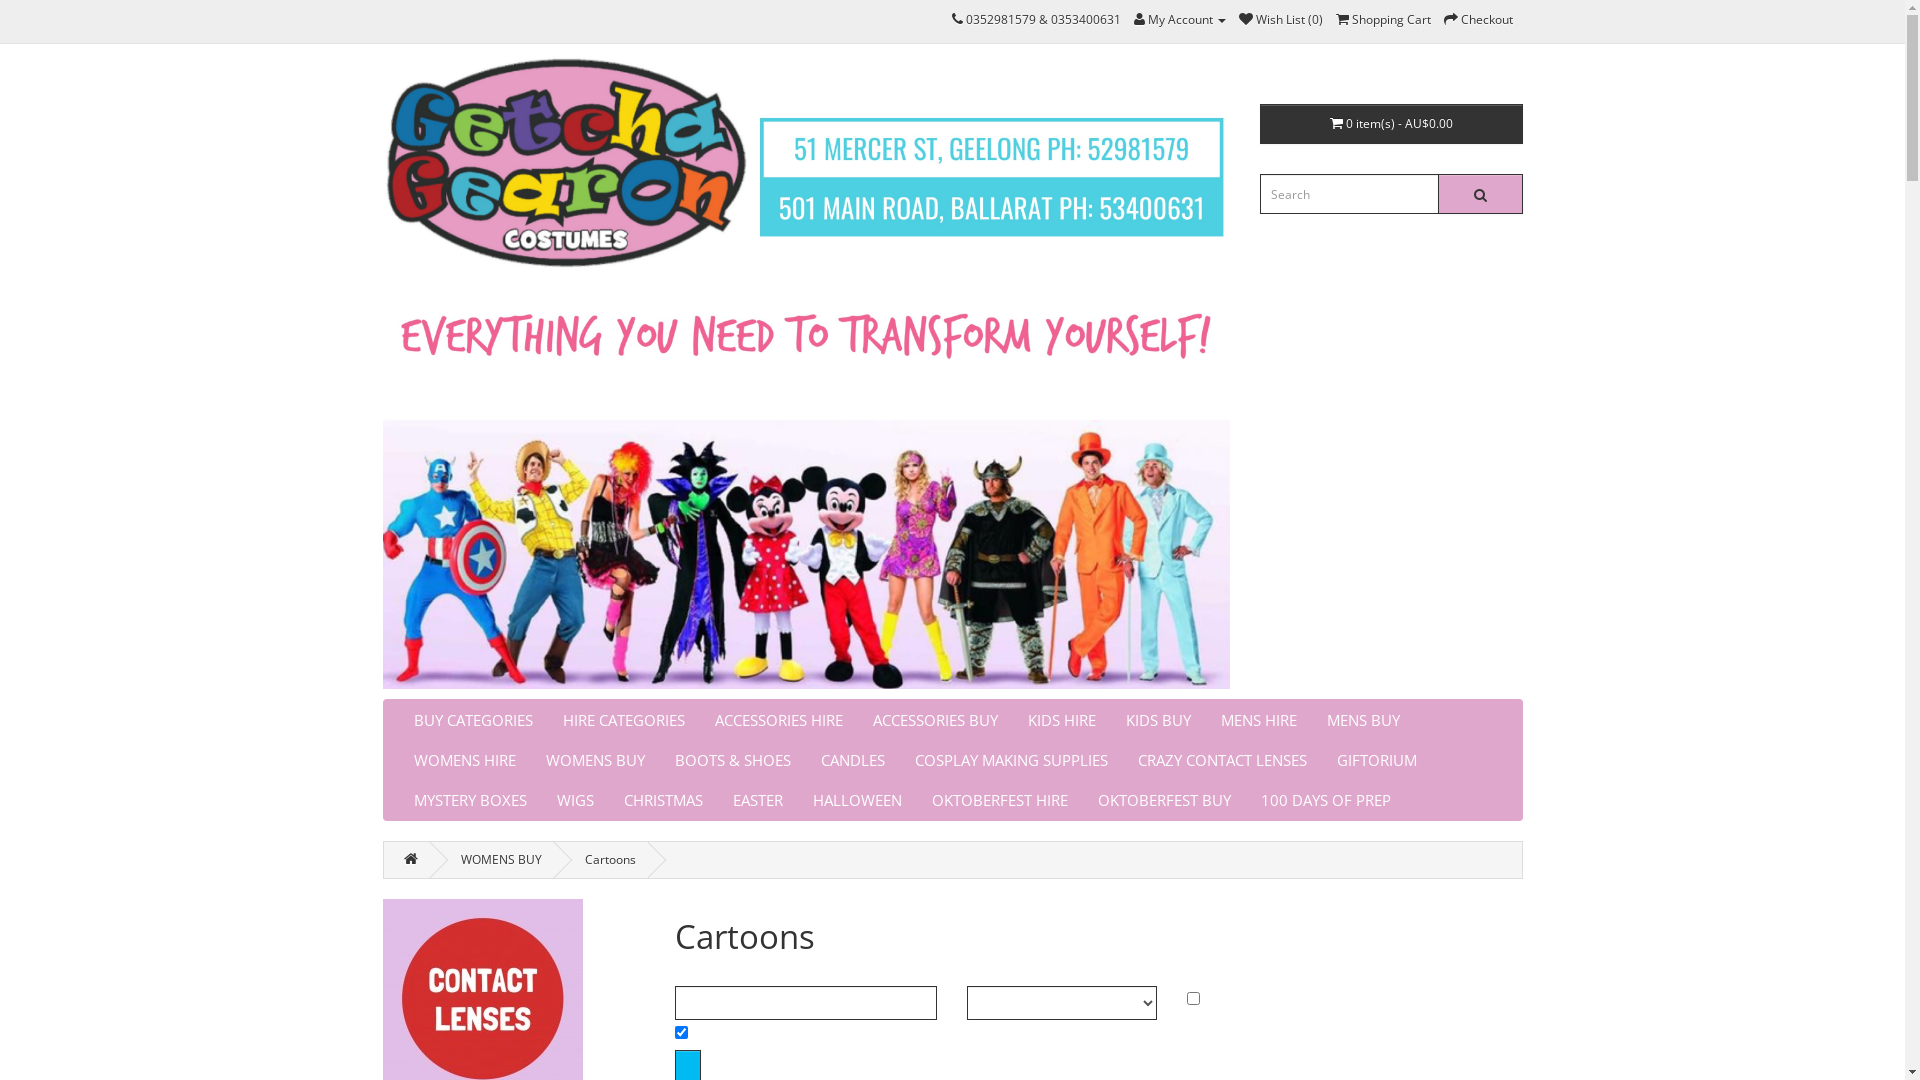  I want to click on CRAZY CONTACT LENSES, so click(1222, 760).